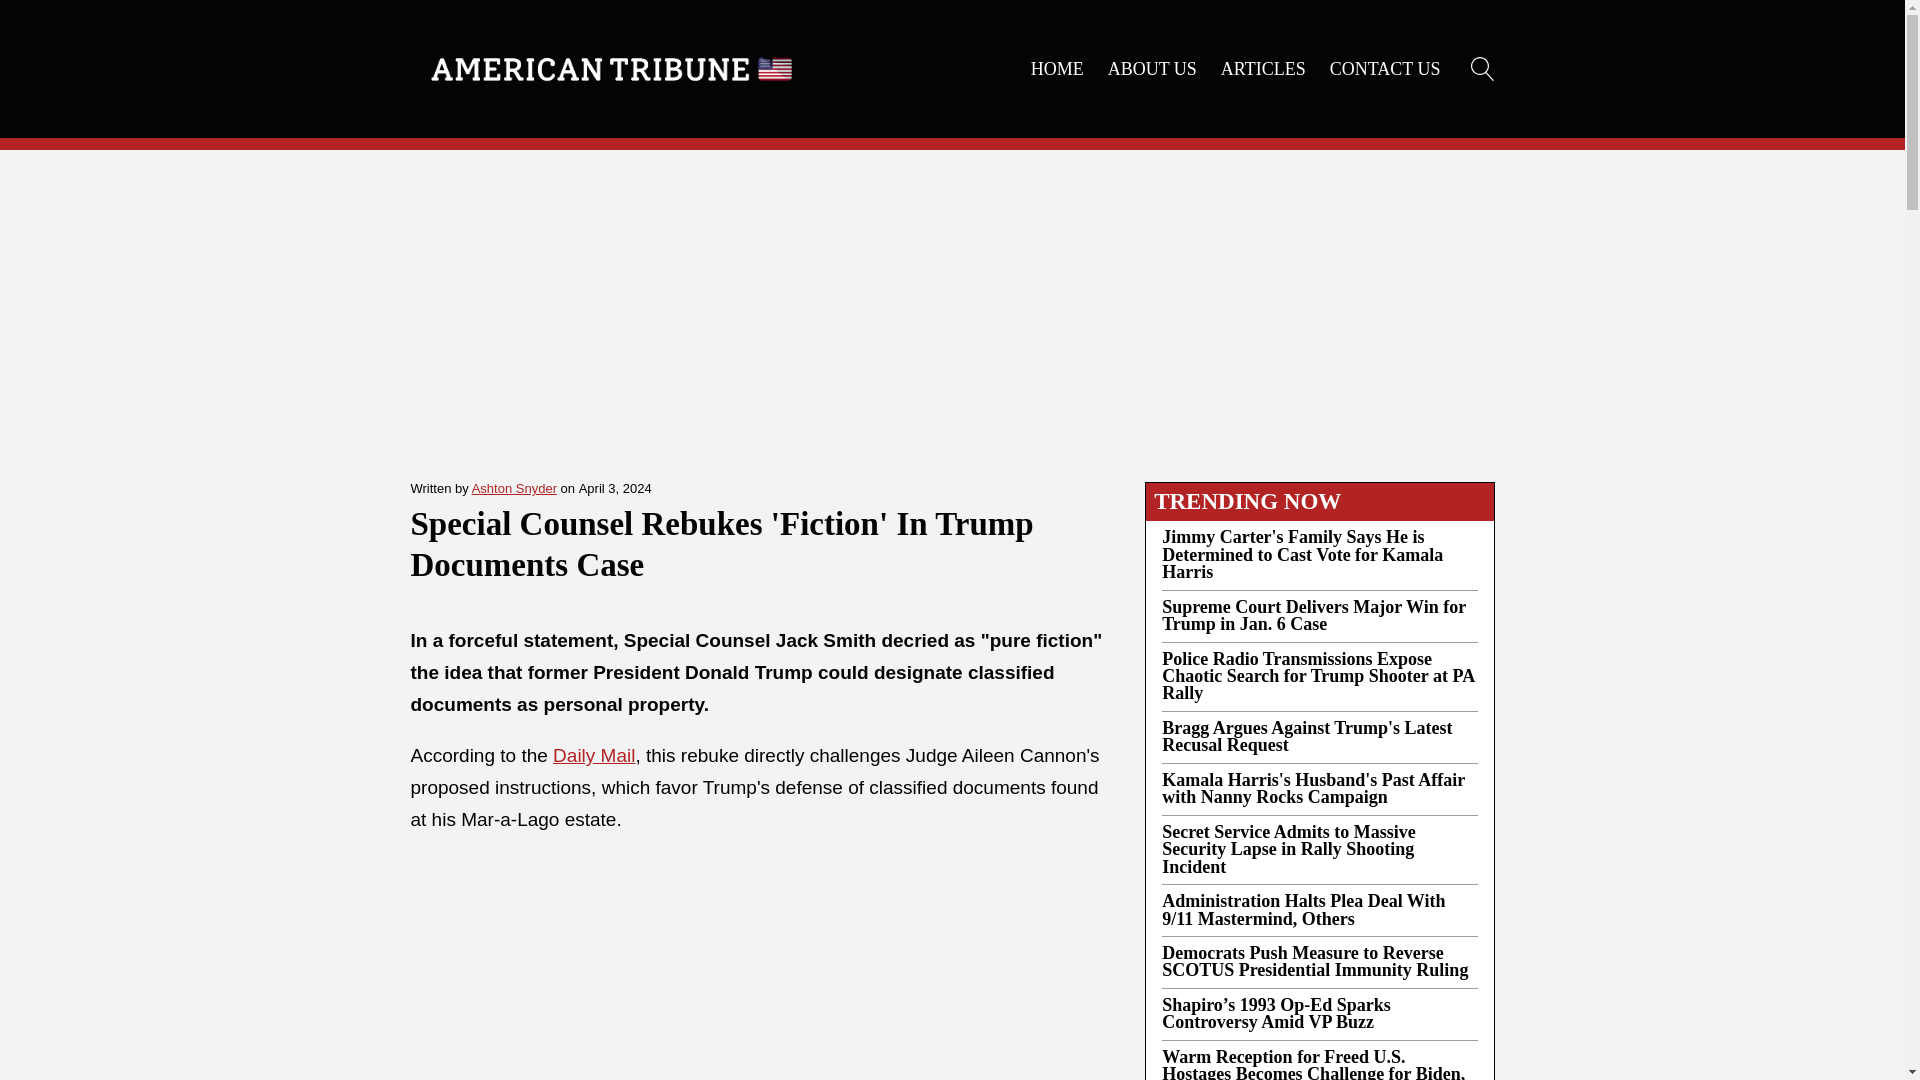  Describe the element at coordinates (1152, 68) in the screenshot. I see `ABOUT US` at that location.